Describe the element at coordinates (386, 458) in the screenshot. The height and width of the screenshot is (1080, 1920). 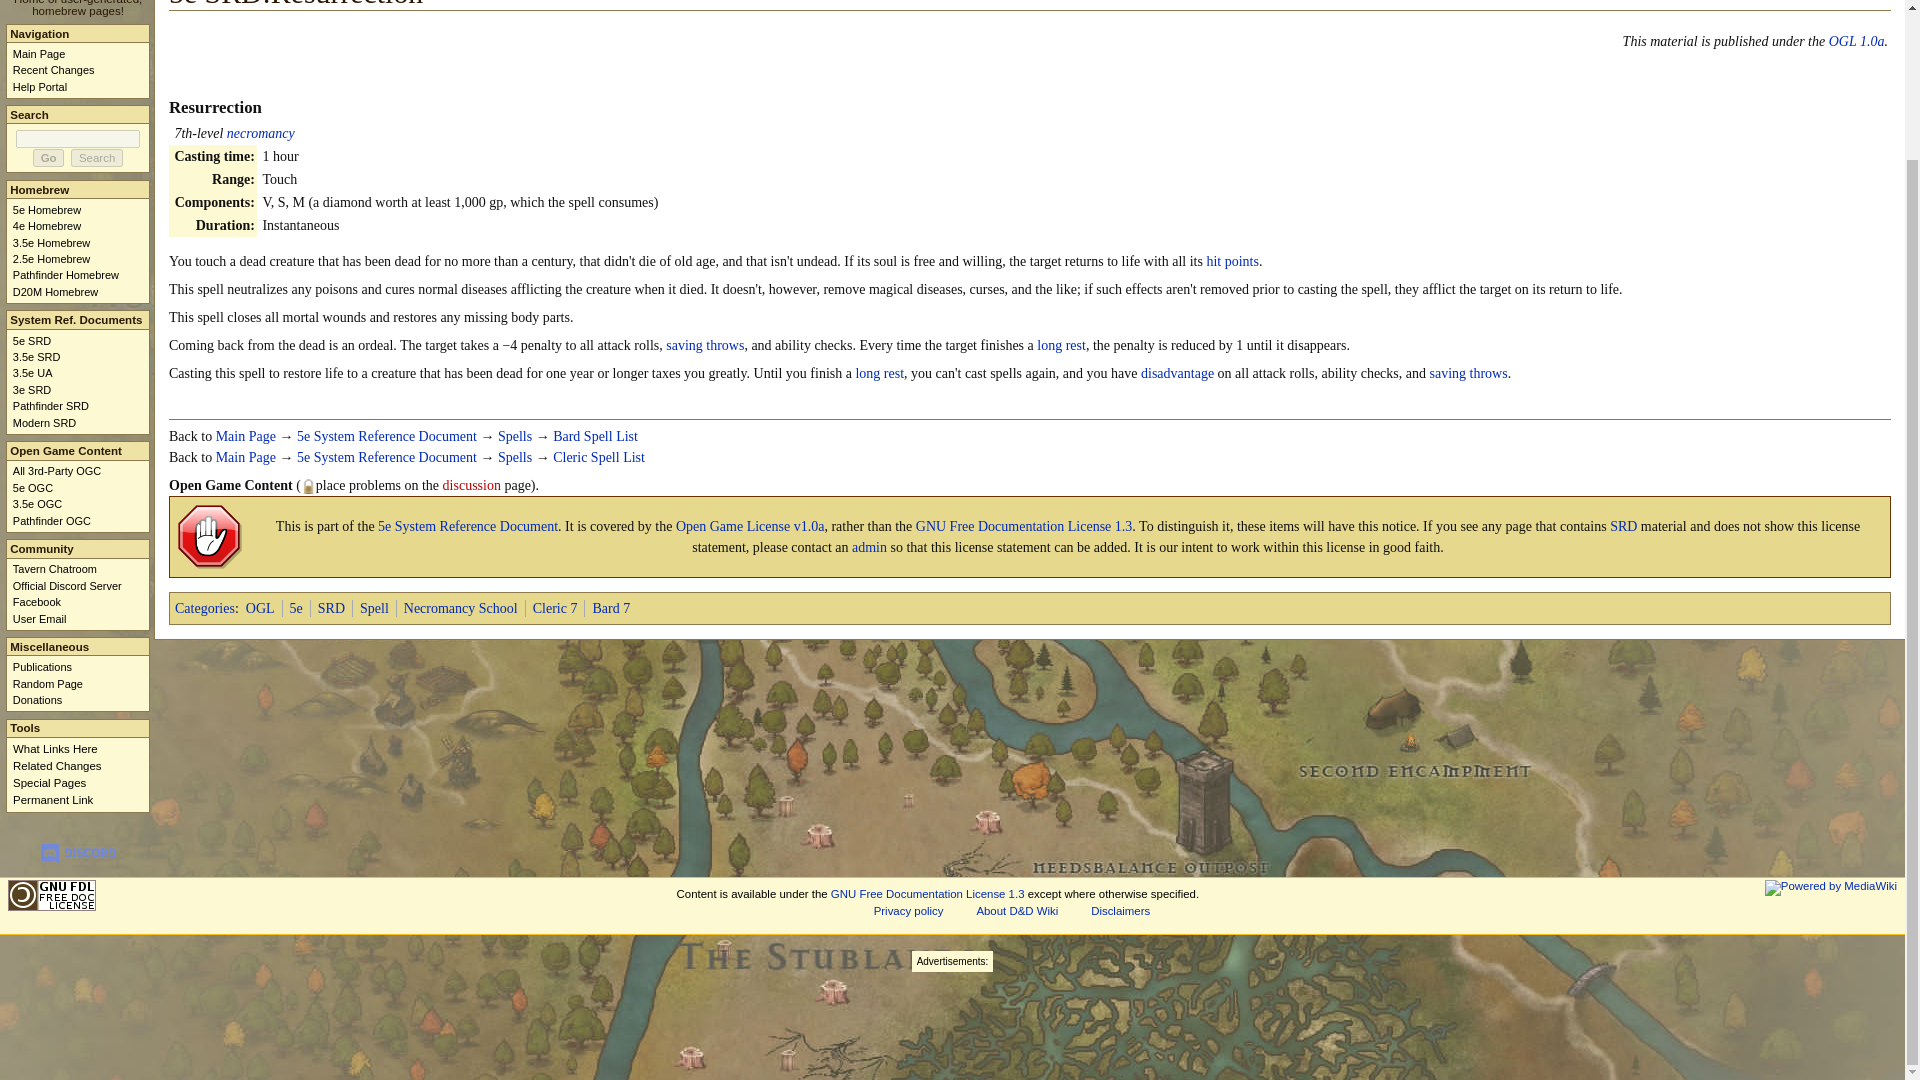
I see `5e System Reference Document` at that location.